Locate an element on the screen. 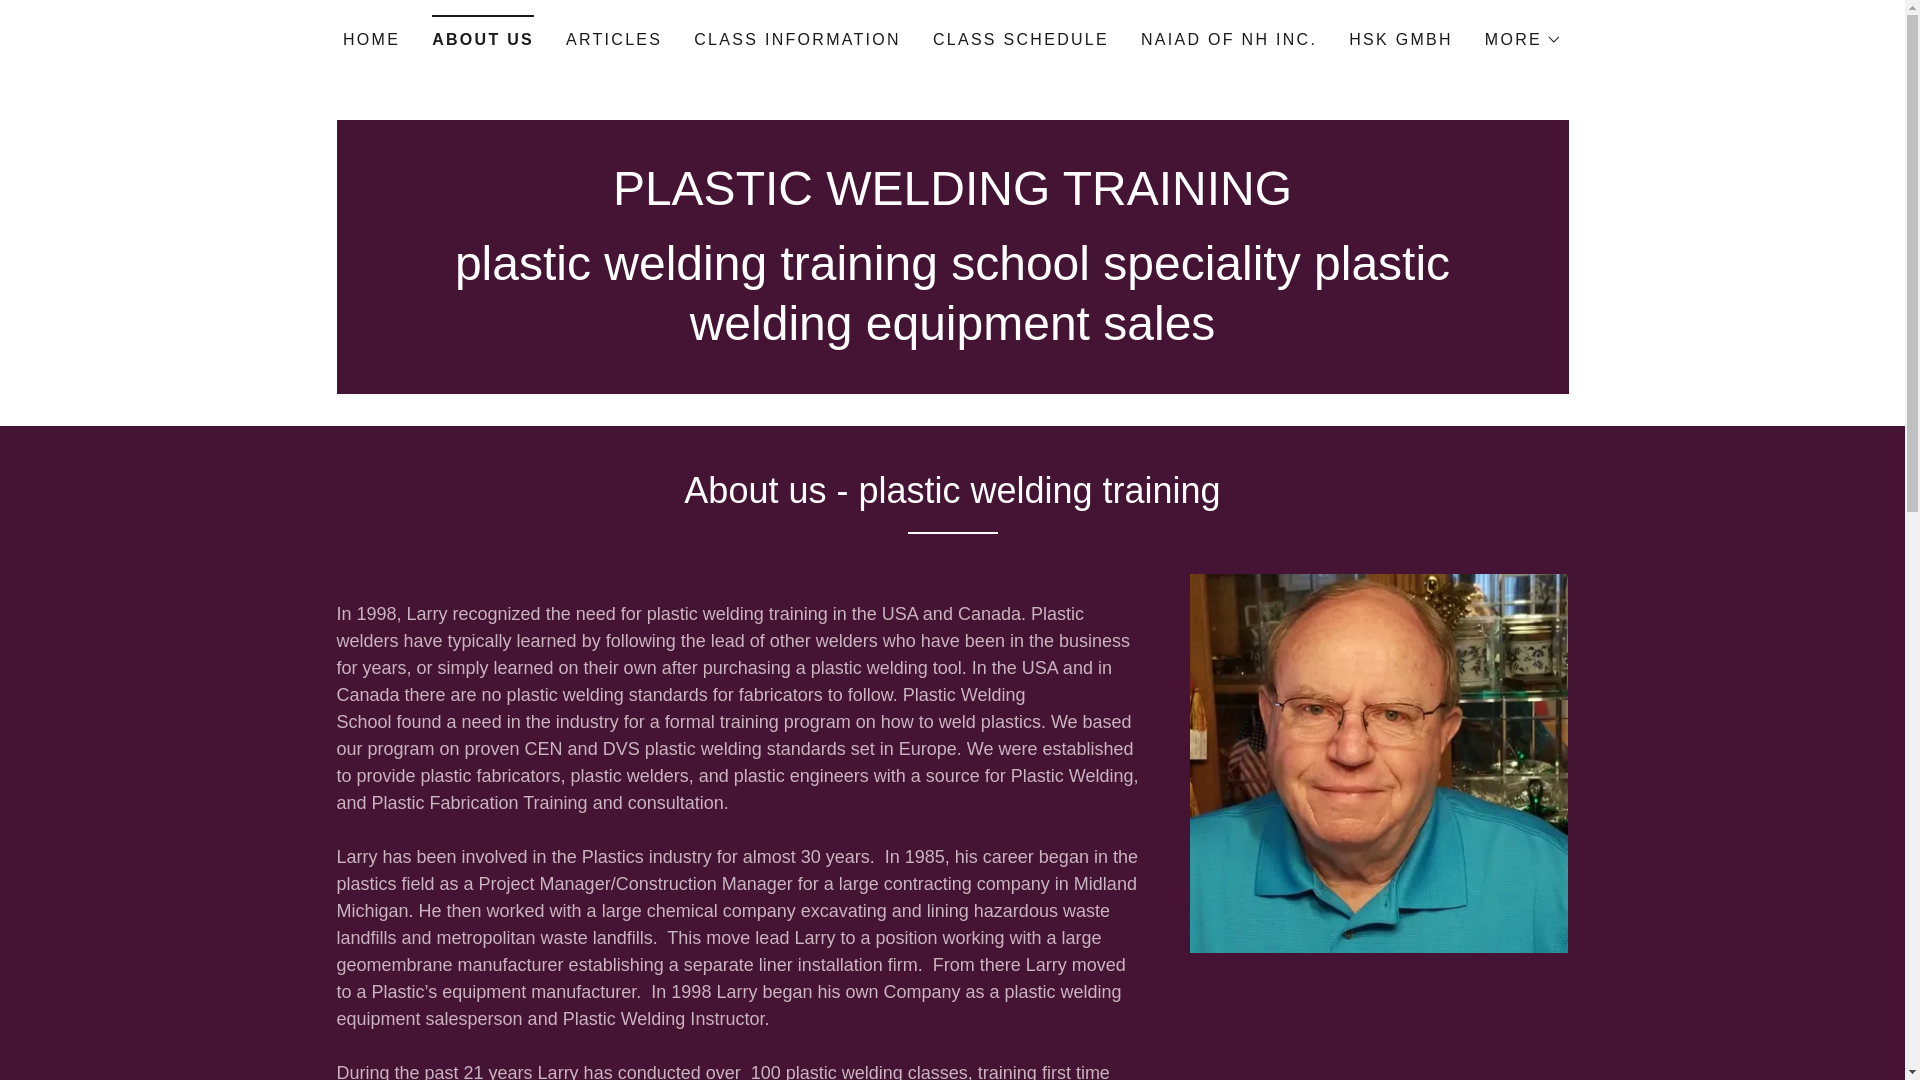  MORE is located at coordinates (1523, 40).